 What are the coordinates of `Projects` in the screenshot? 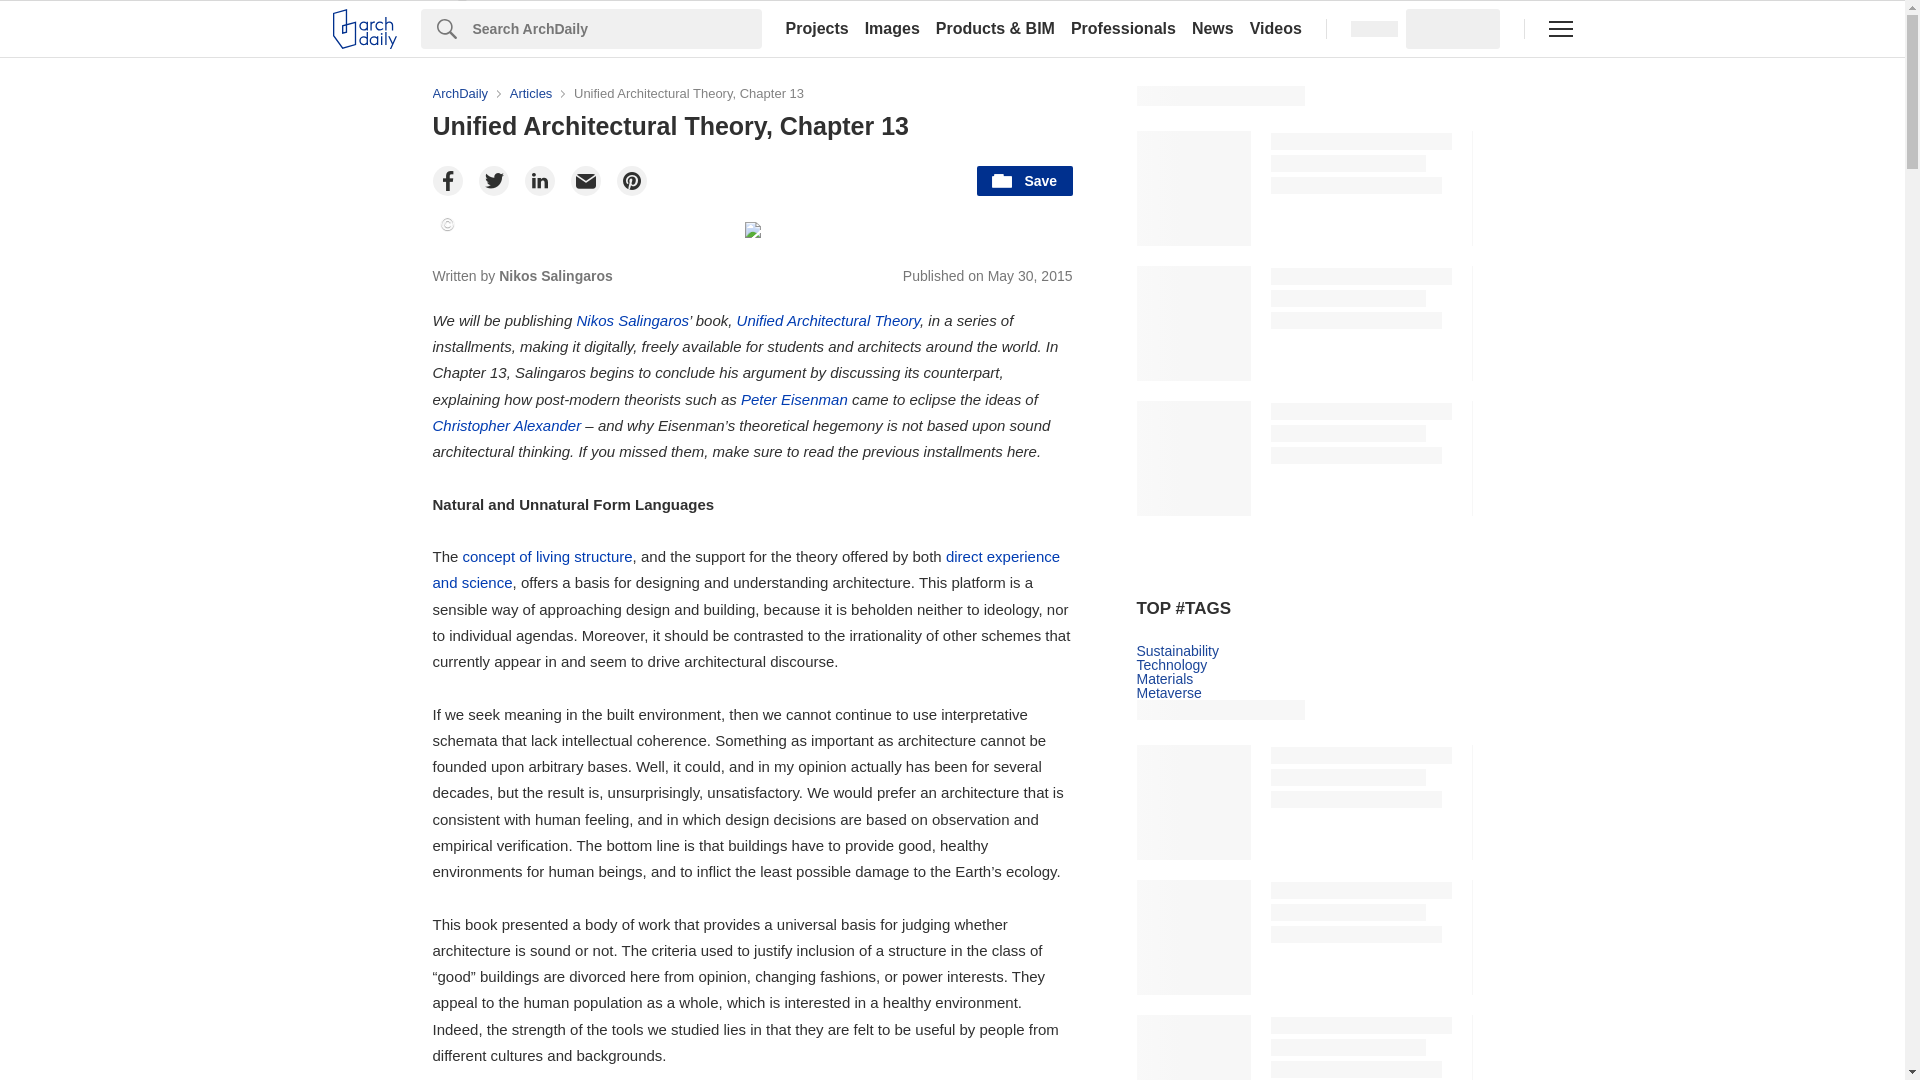 It's located at (816, 28).